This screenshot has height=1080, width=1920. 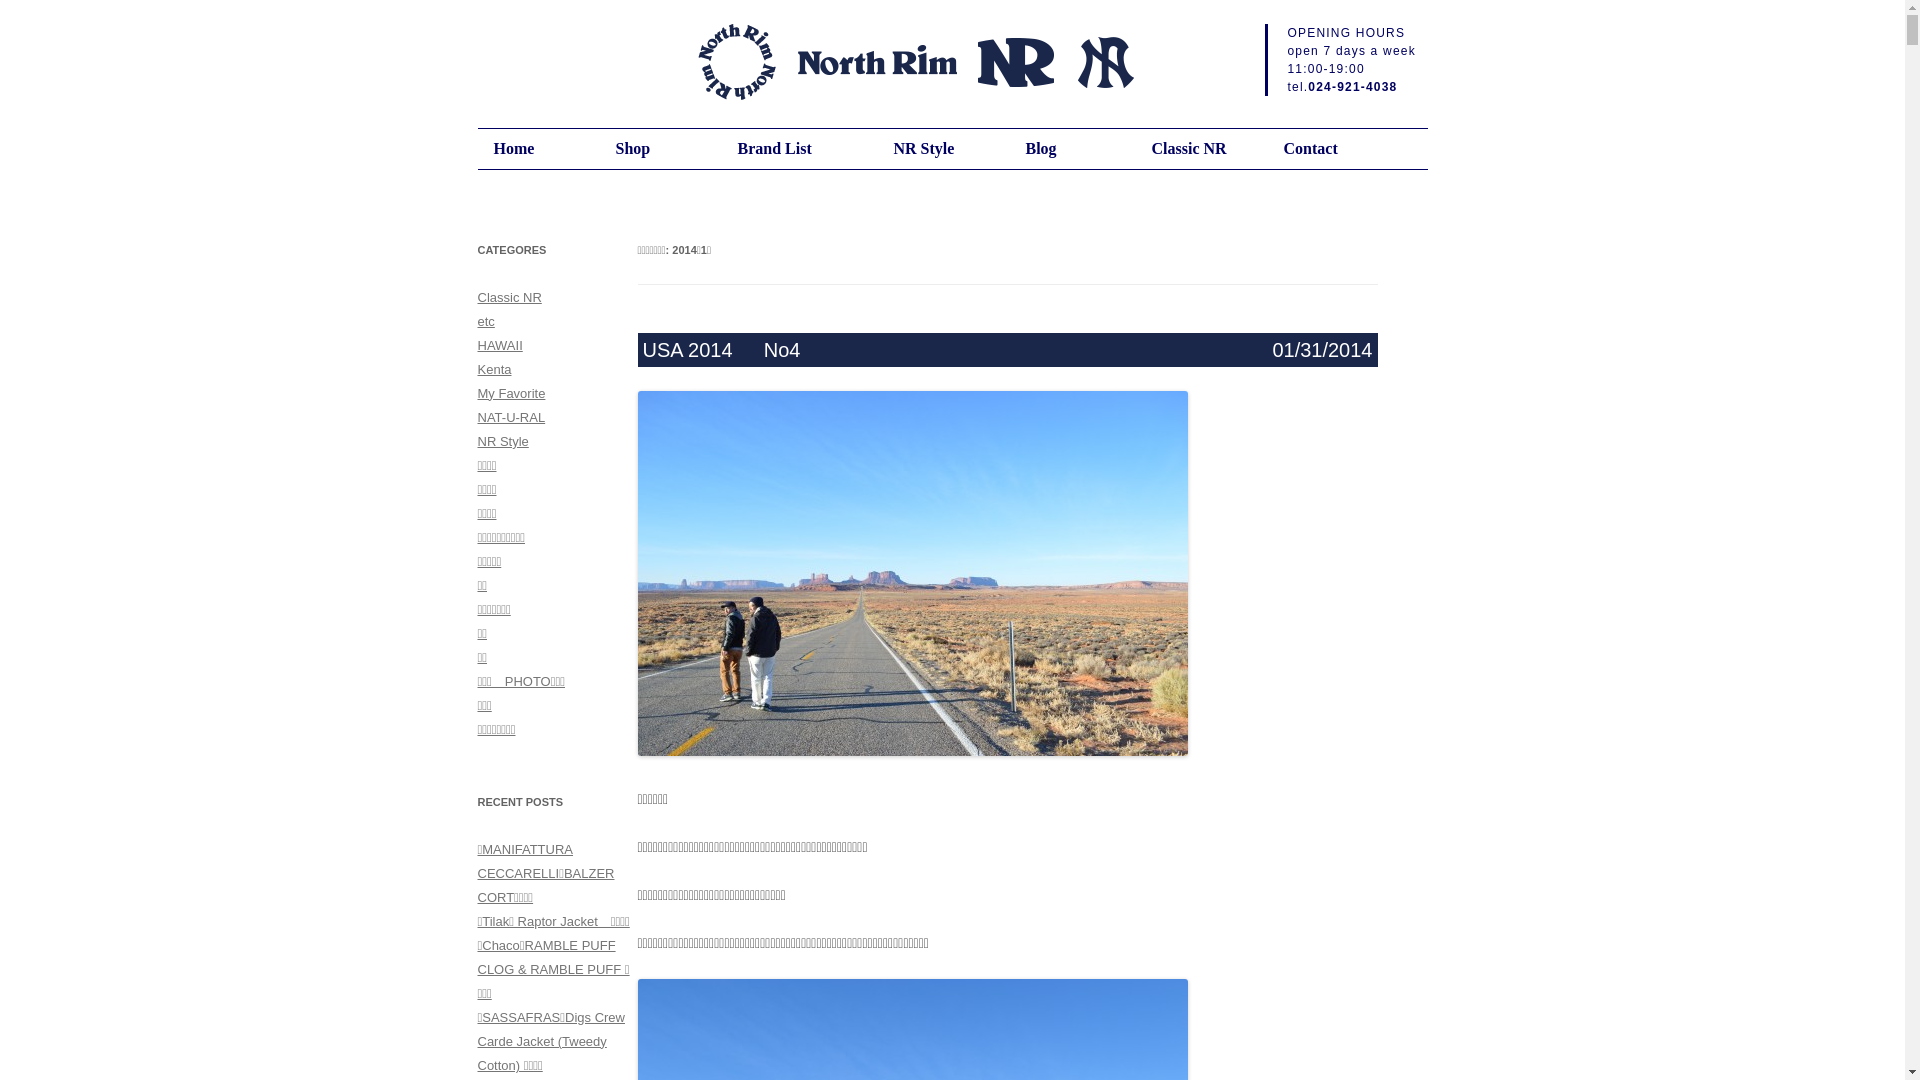 I want to click on Northrim Blog, so click(x=926, y=66).